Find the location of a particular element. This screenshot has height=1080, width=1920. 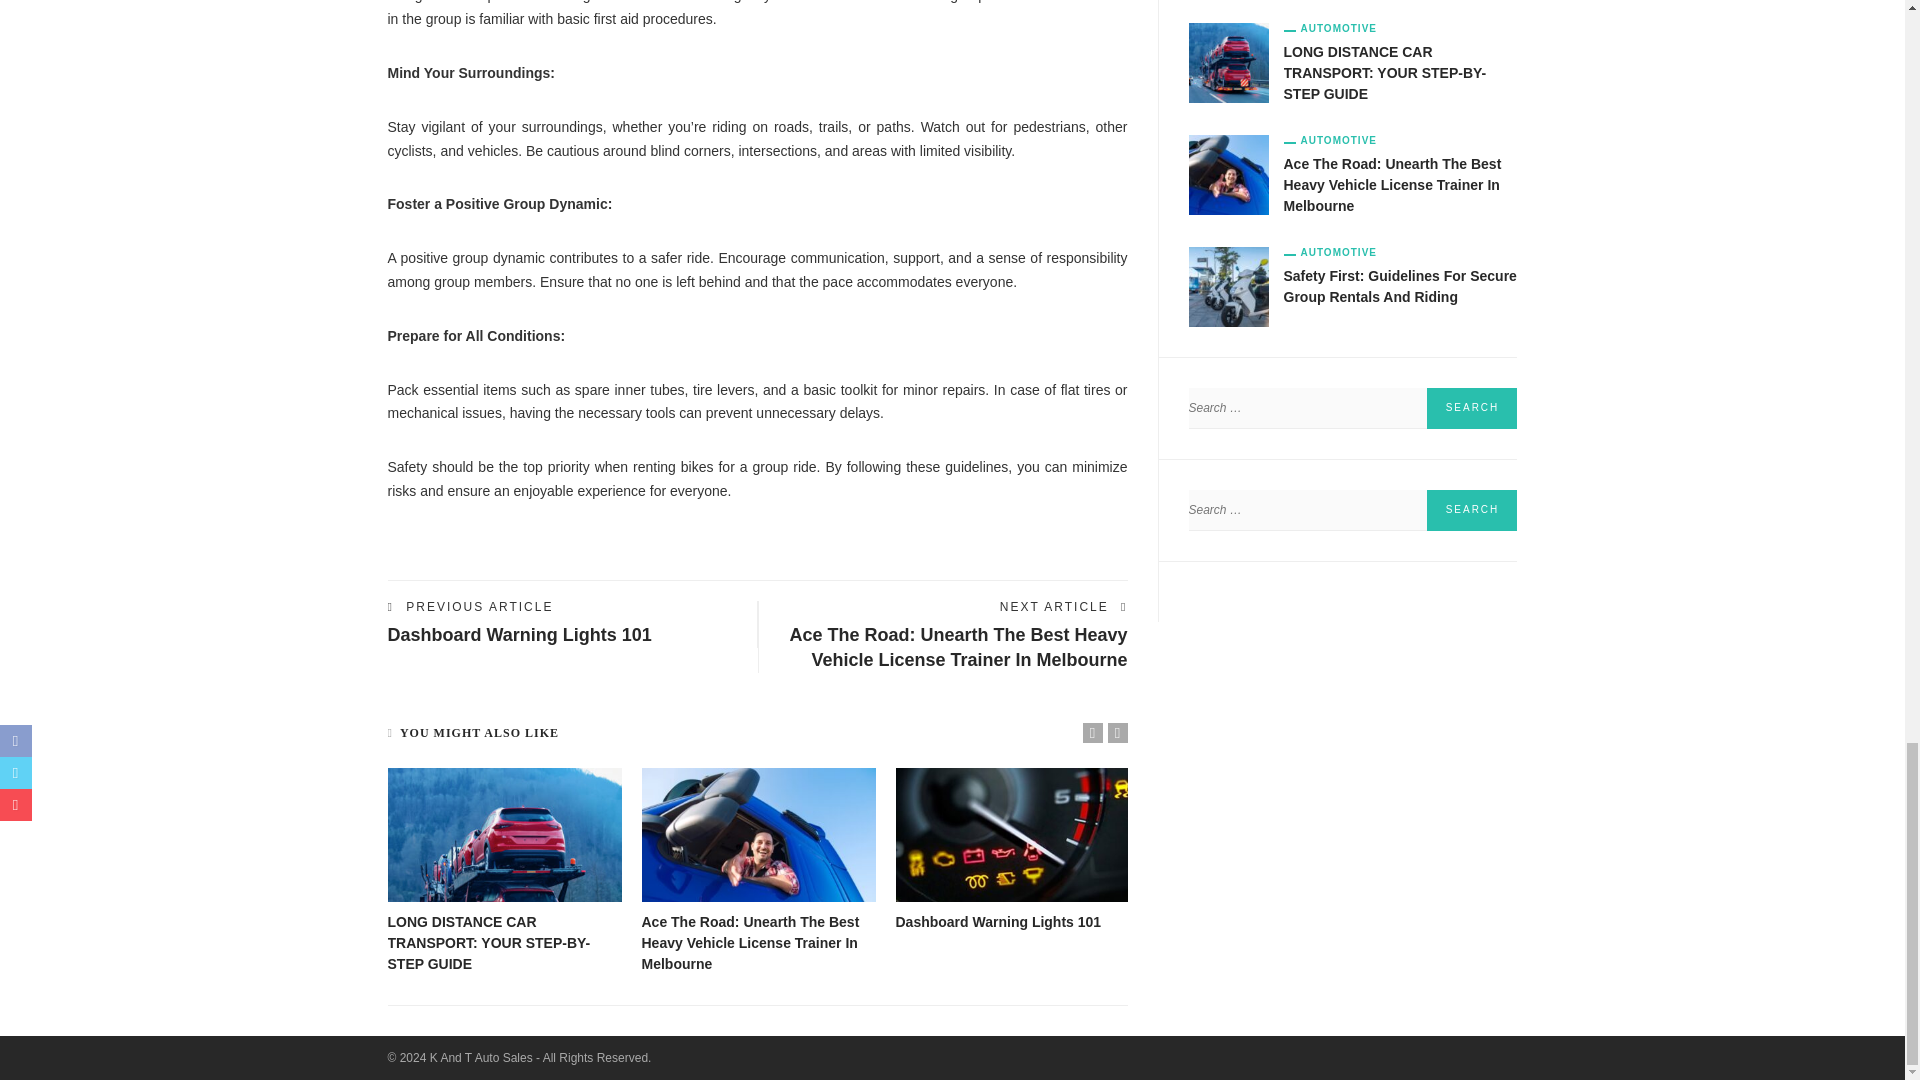

LONG DISTANCE CAR TRANSPORT: YOUR STEP-BY-STEP GUIDE is located at coordinates (504, 834).